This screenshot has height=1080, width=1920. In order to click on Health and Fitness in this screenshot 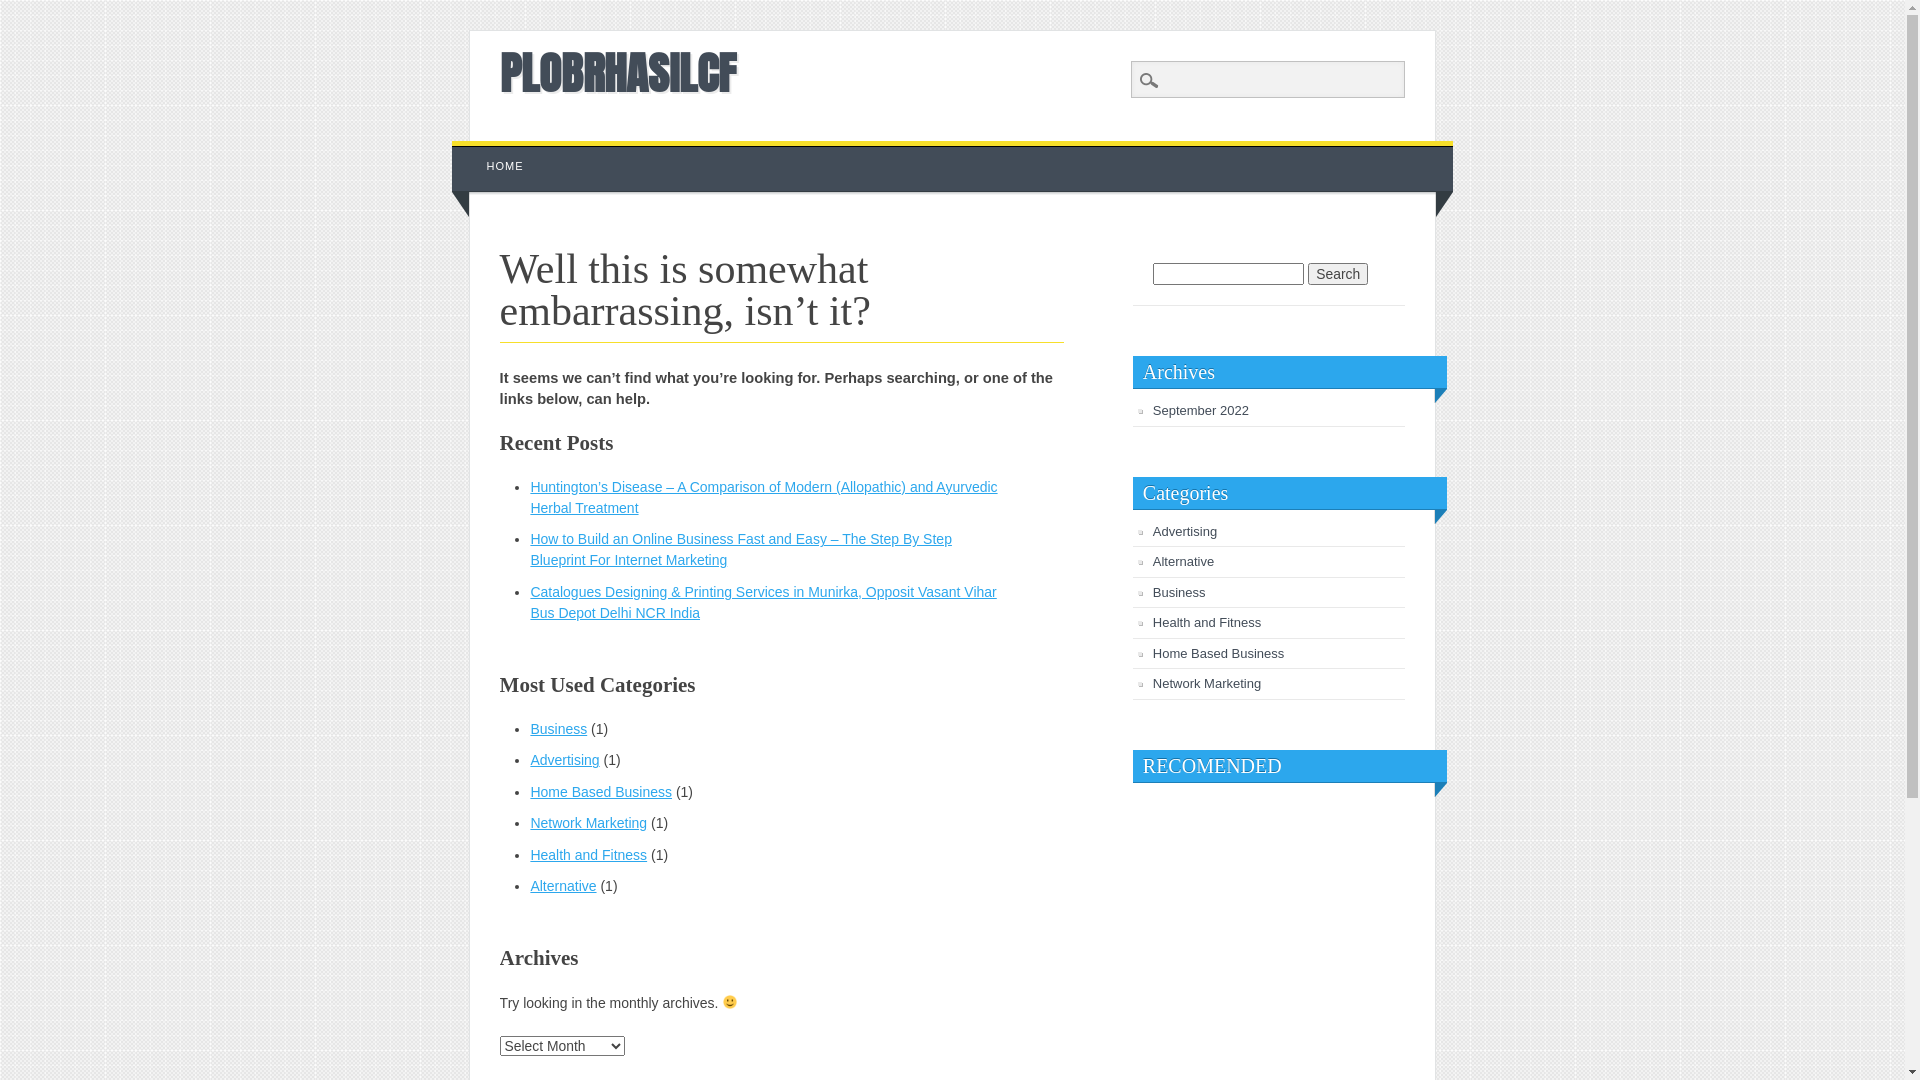, I will do `click(1207, 622)`.